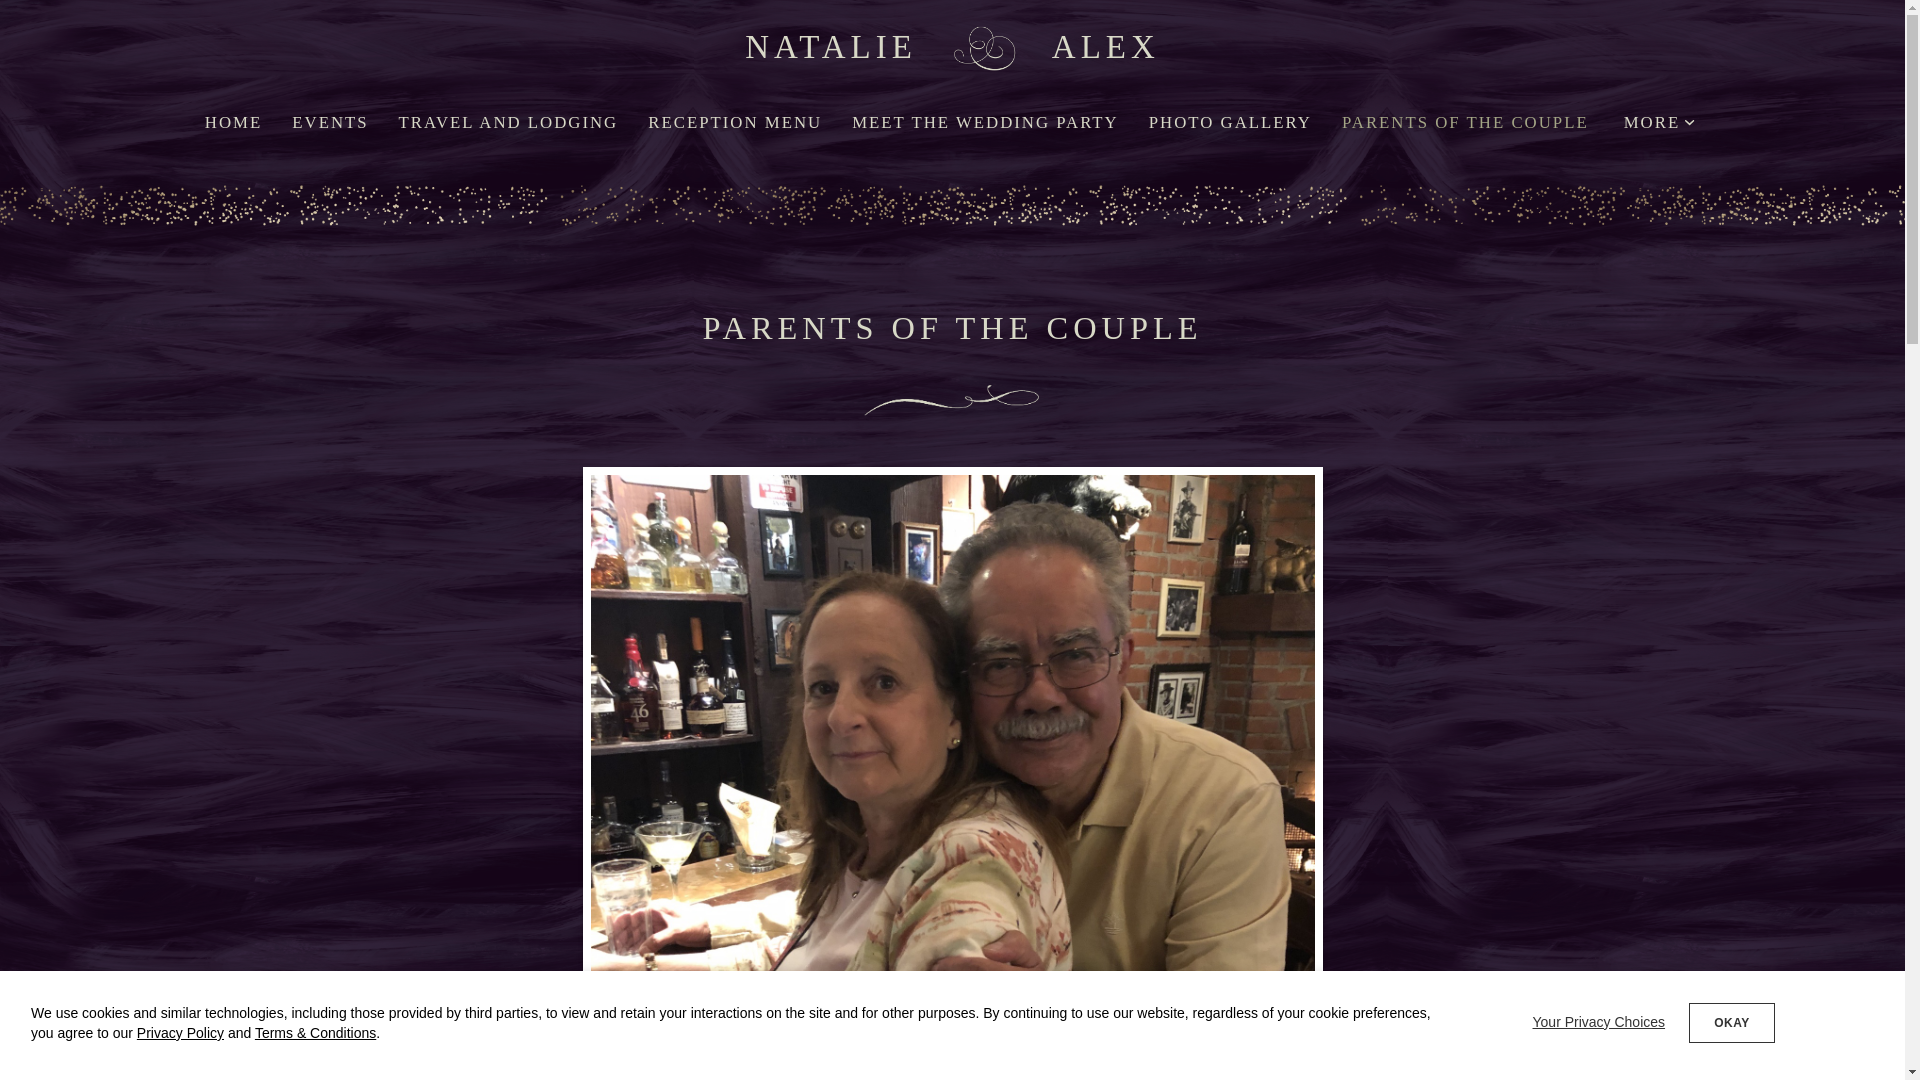  What do you see at coordinates (508, 122) in the screenshot?
I see `TRAVEL AND LODGING` at bounding box center [508, 122].